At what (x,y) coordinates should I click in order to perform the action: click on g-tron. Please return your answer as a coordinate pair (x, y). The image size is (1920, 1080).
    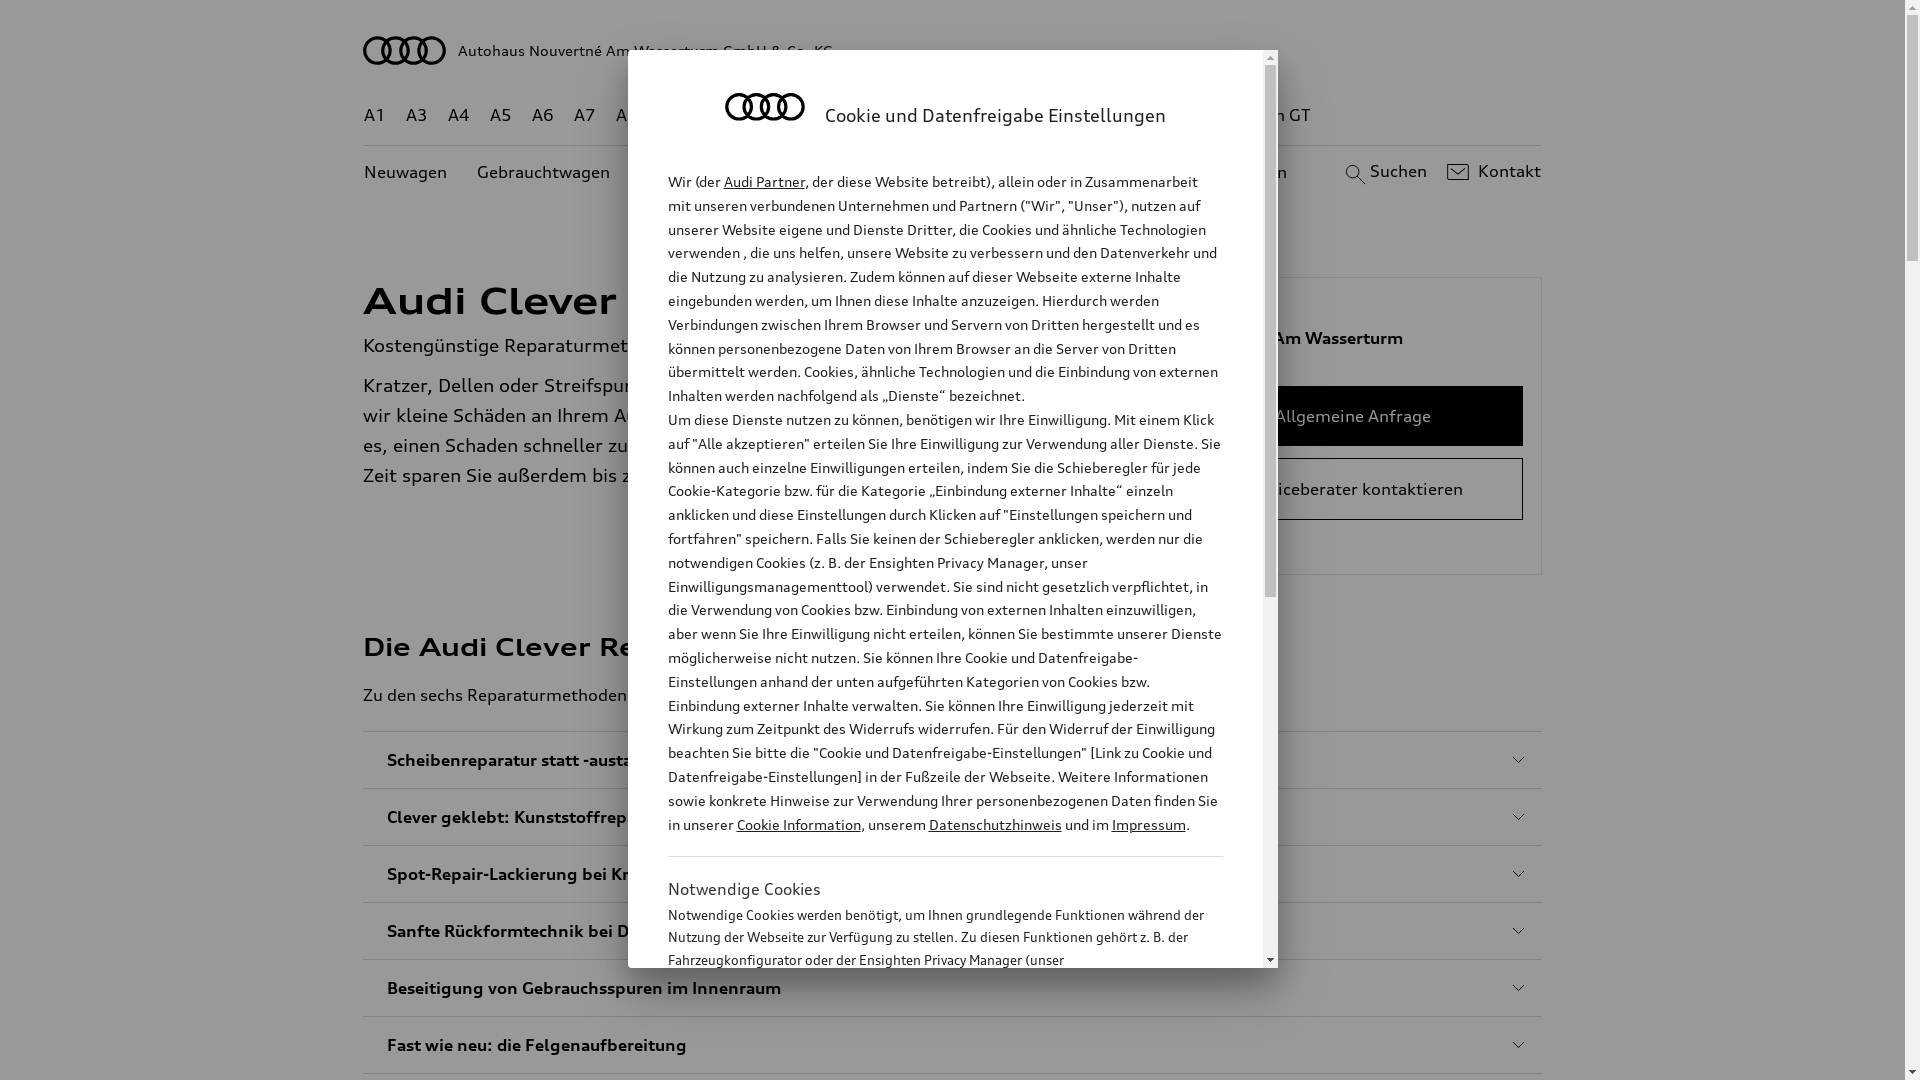
    Looking at the image, I should click on (1191, 116).